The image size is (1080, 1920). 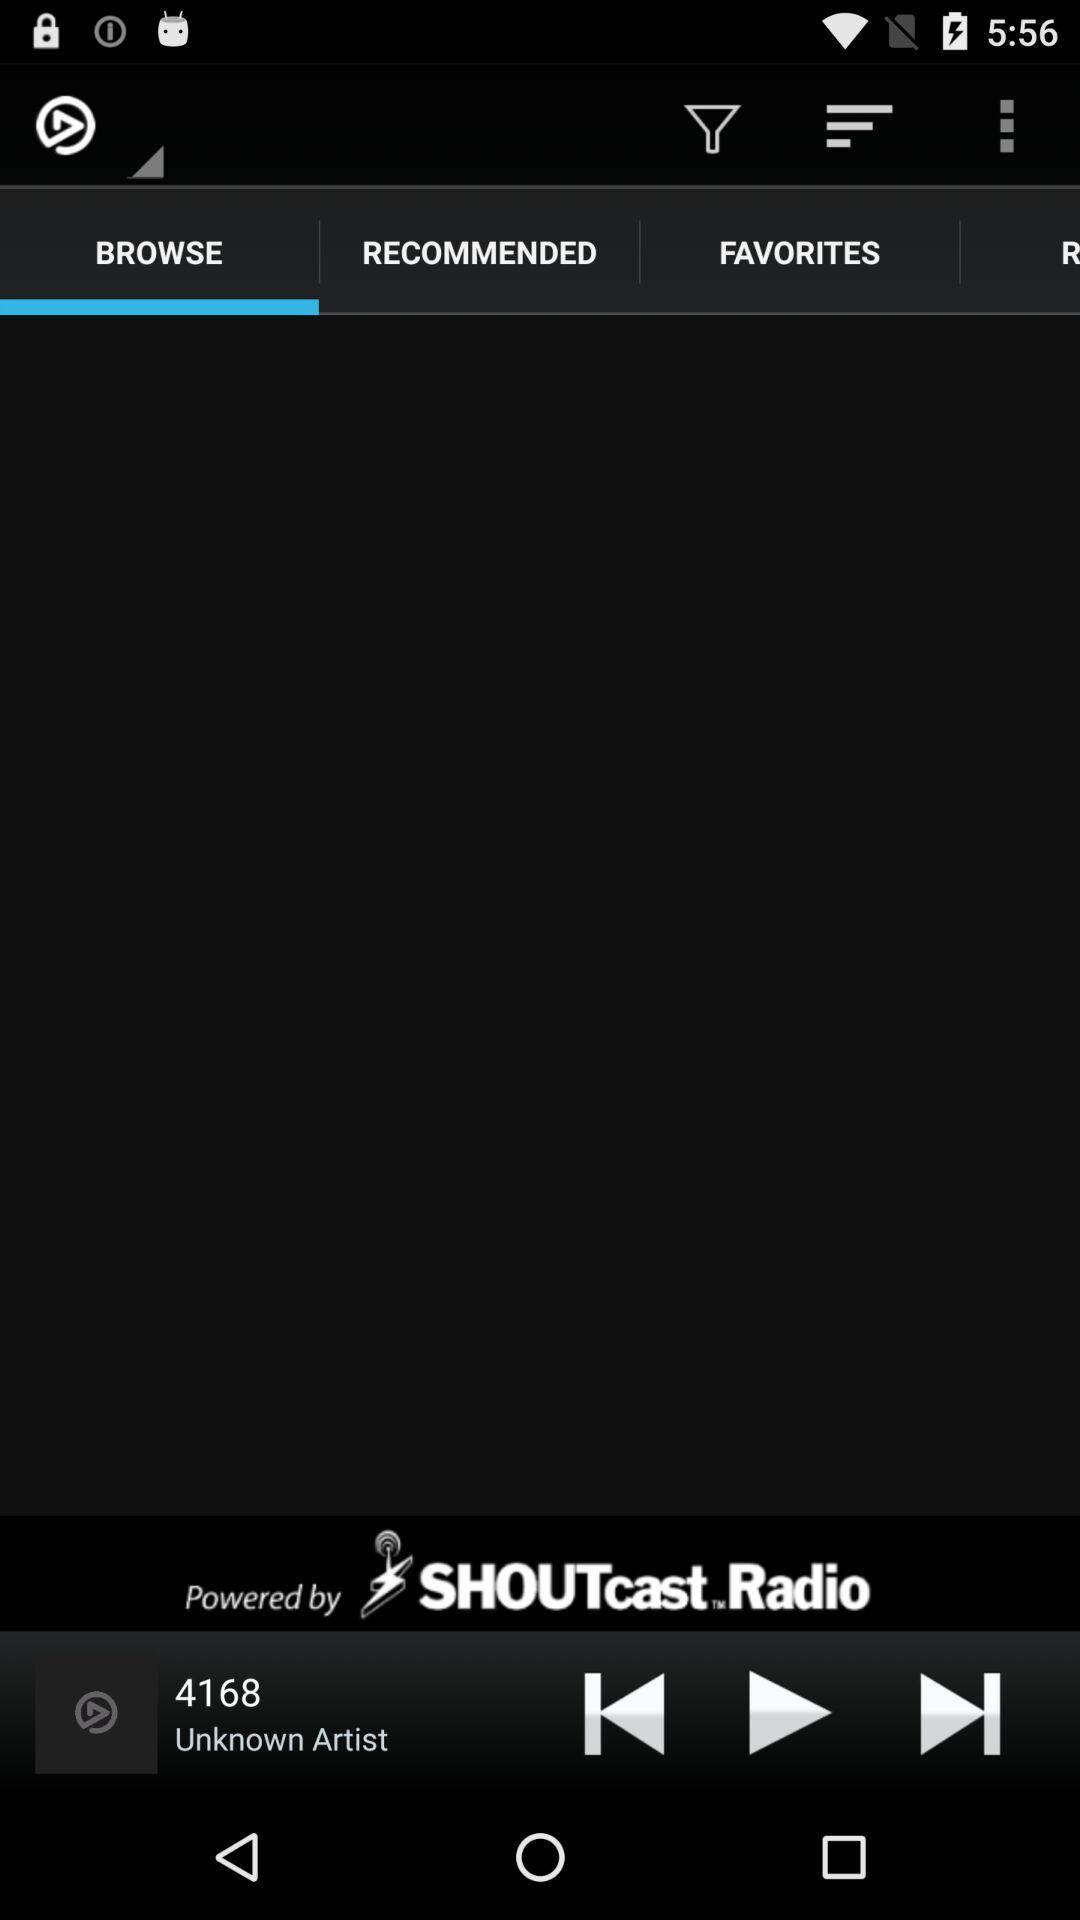 I want to click on skip to next track, so click(x=960, y=1712).